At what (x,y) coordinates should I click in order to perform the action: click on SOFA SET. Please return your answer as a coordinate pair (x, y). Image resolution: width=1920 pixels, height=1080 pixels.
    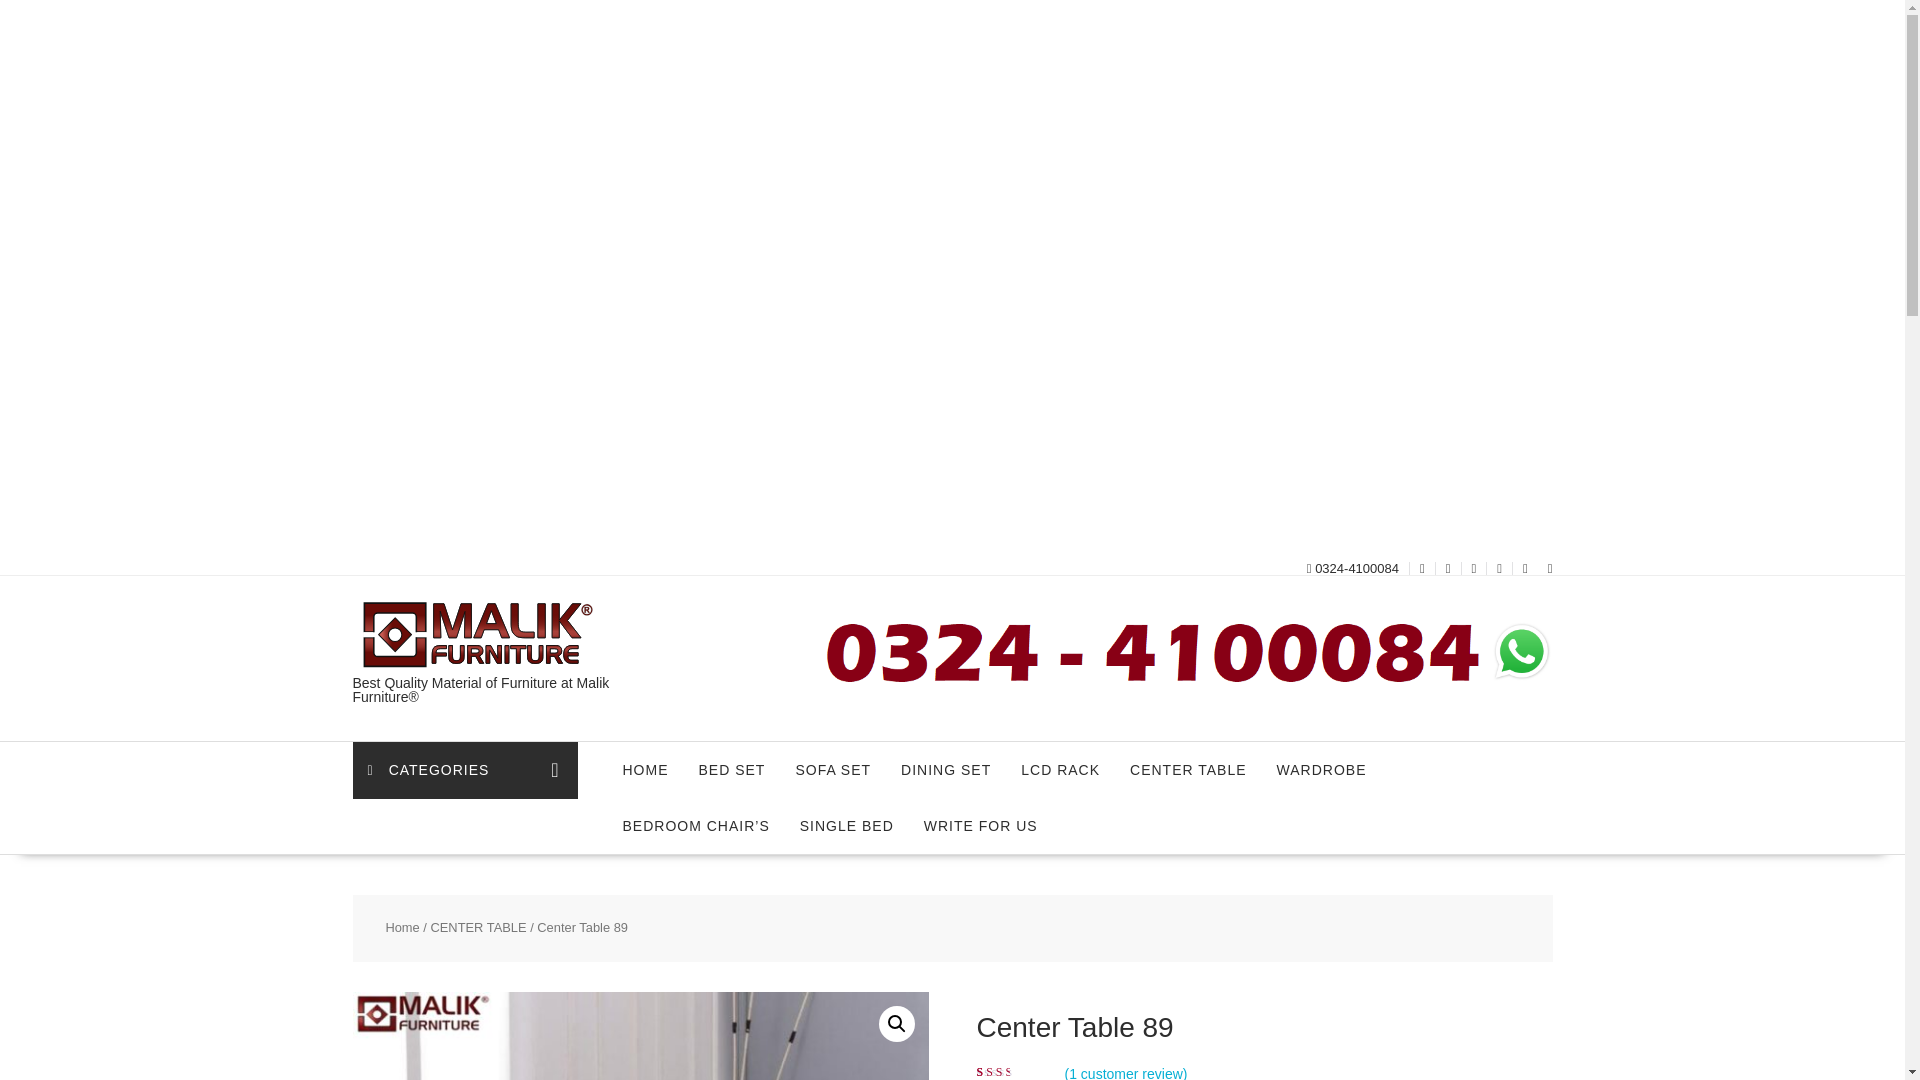
    Looking at the image, I should click on (832, 770).